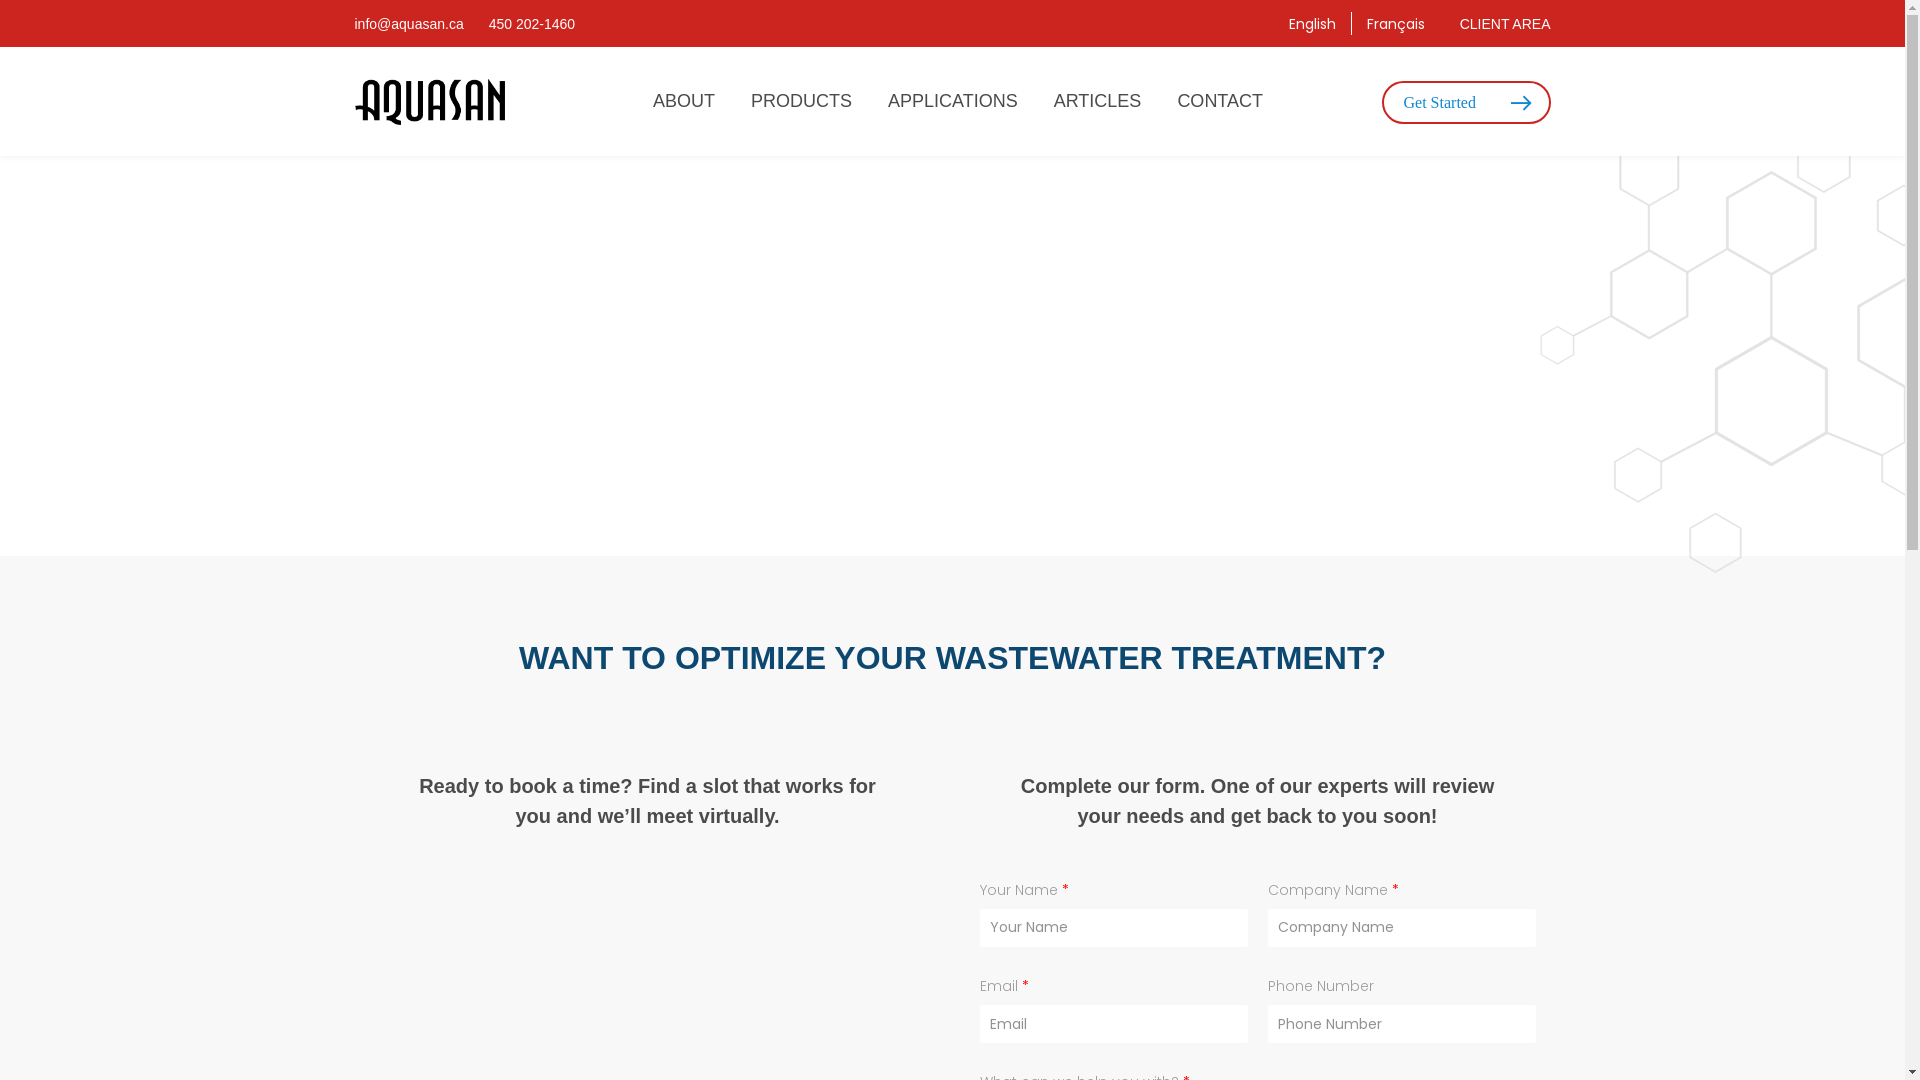  I want to click on Aquasan, so click(429, 101).